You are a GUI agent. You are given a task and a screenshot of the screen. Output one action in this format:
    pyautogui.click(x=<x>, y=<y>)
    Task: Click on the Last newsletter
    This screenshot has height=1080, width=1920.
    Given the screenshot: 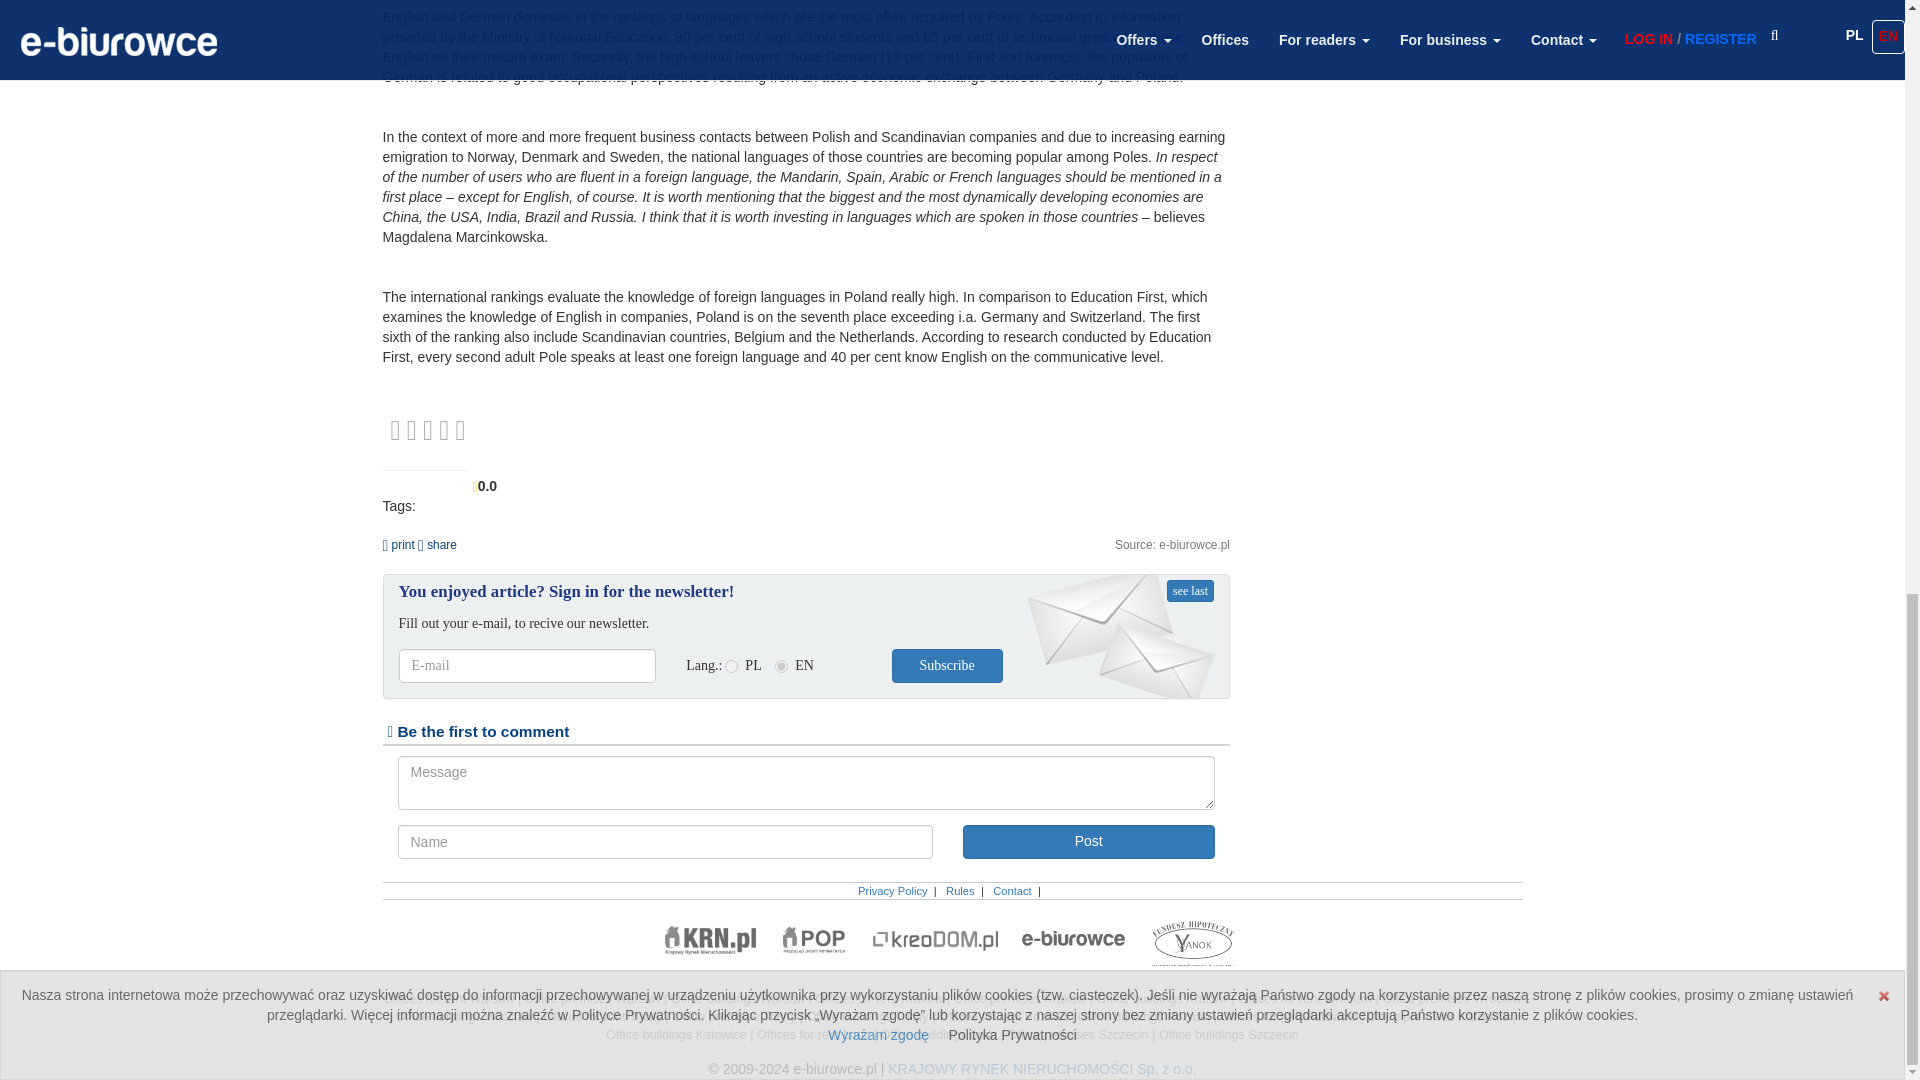 What is the action you would take?
    pyautogui.click(x=1190, y=590)
    